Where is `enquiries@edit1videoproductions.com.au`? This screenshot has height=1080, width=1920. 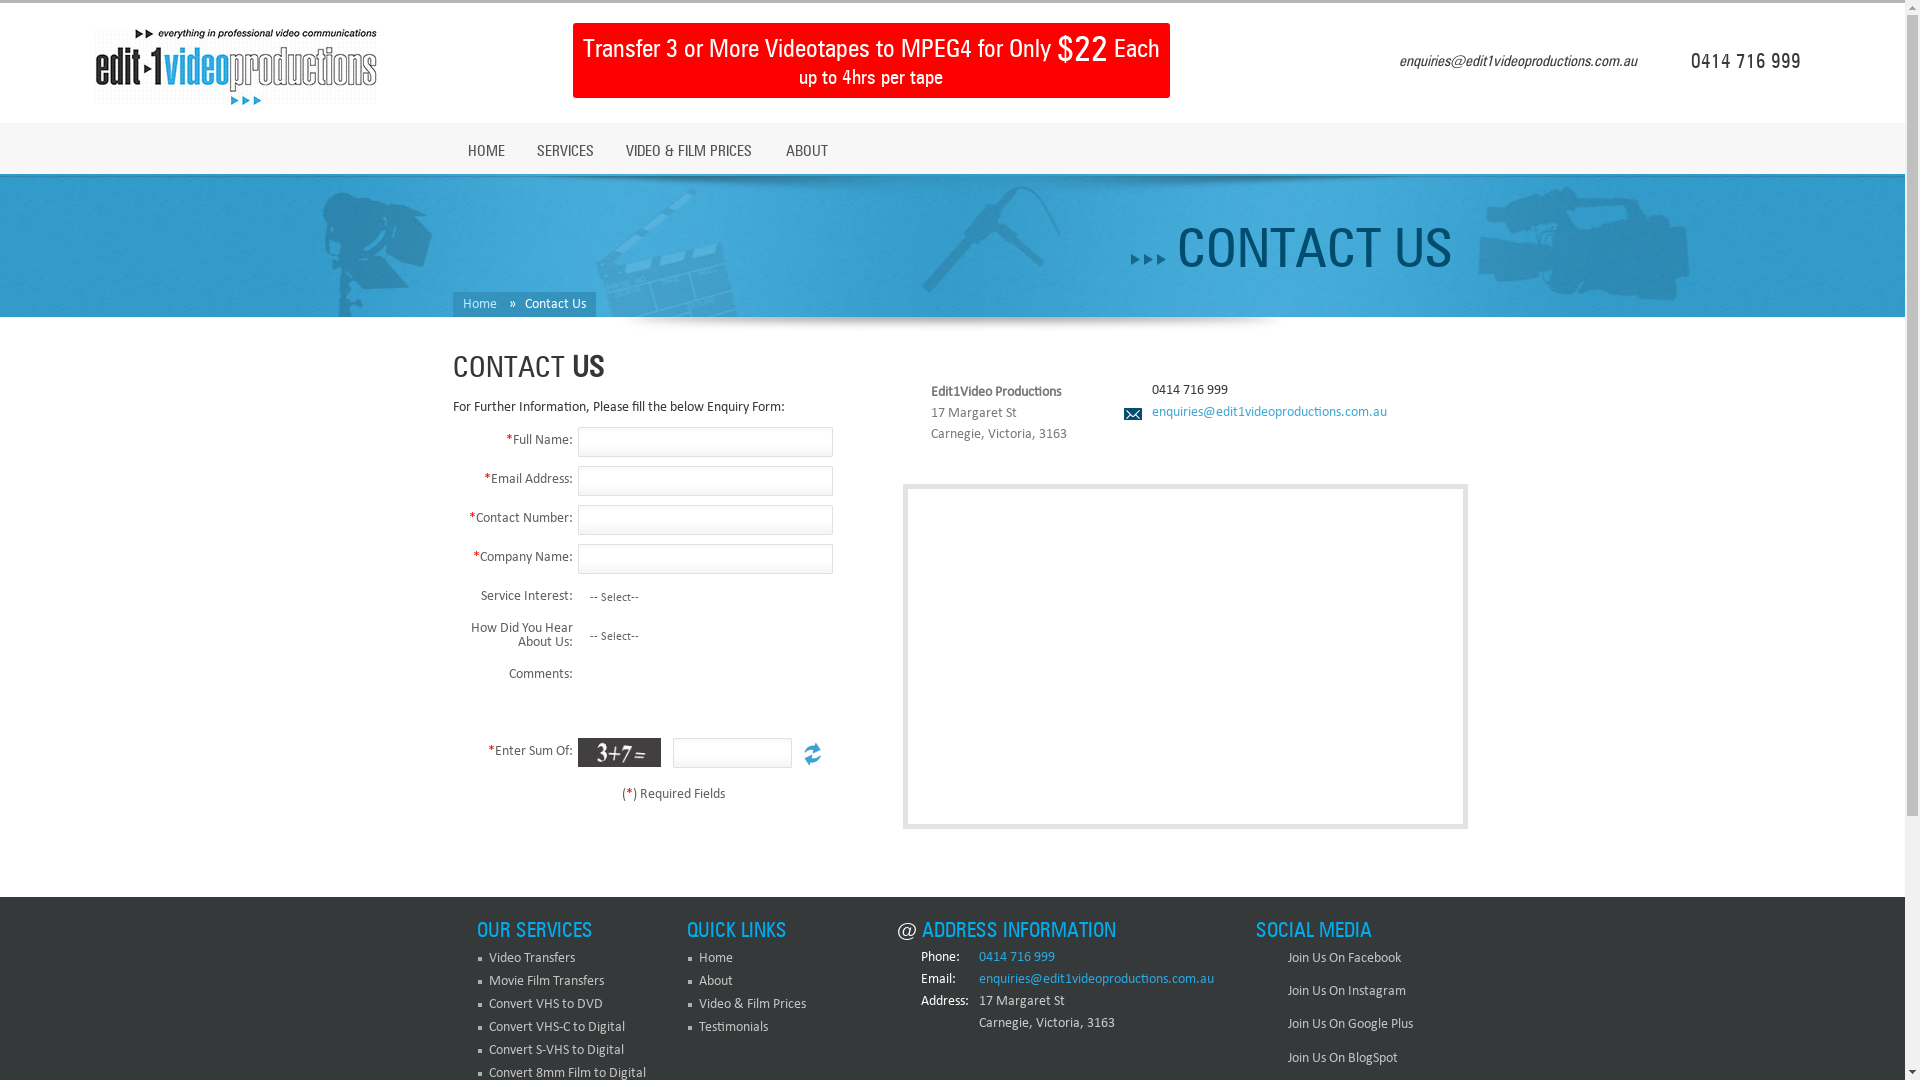
enquiries@edit1videoproductions.com.au is located at coordinates (1518, 62).